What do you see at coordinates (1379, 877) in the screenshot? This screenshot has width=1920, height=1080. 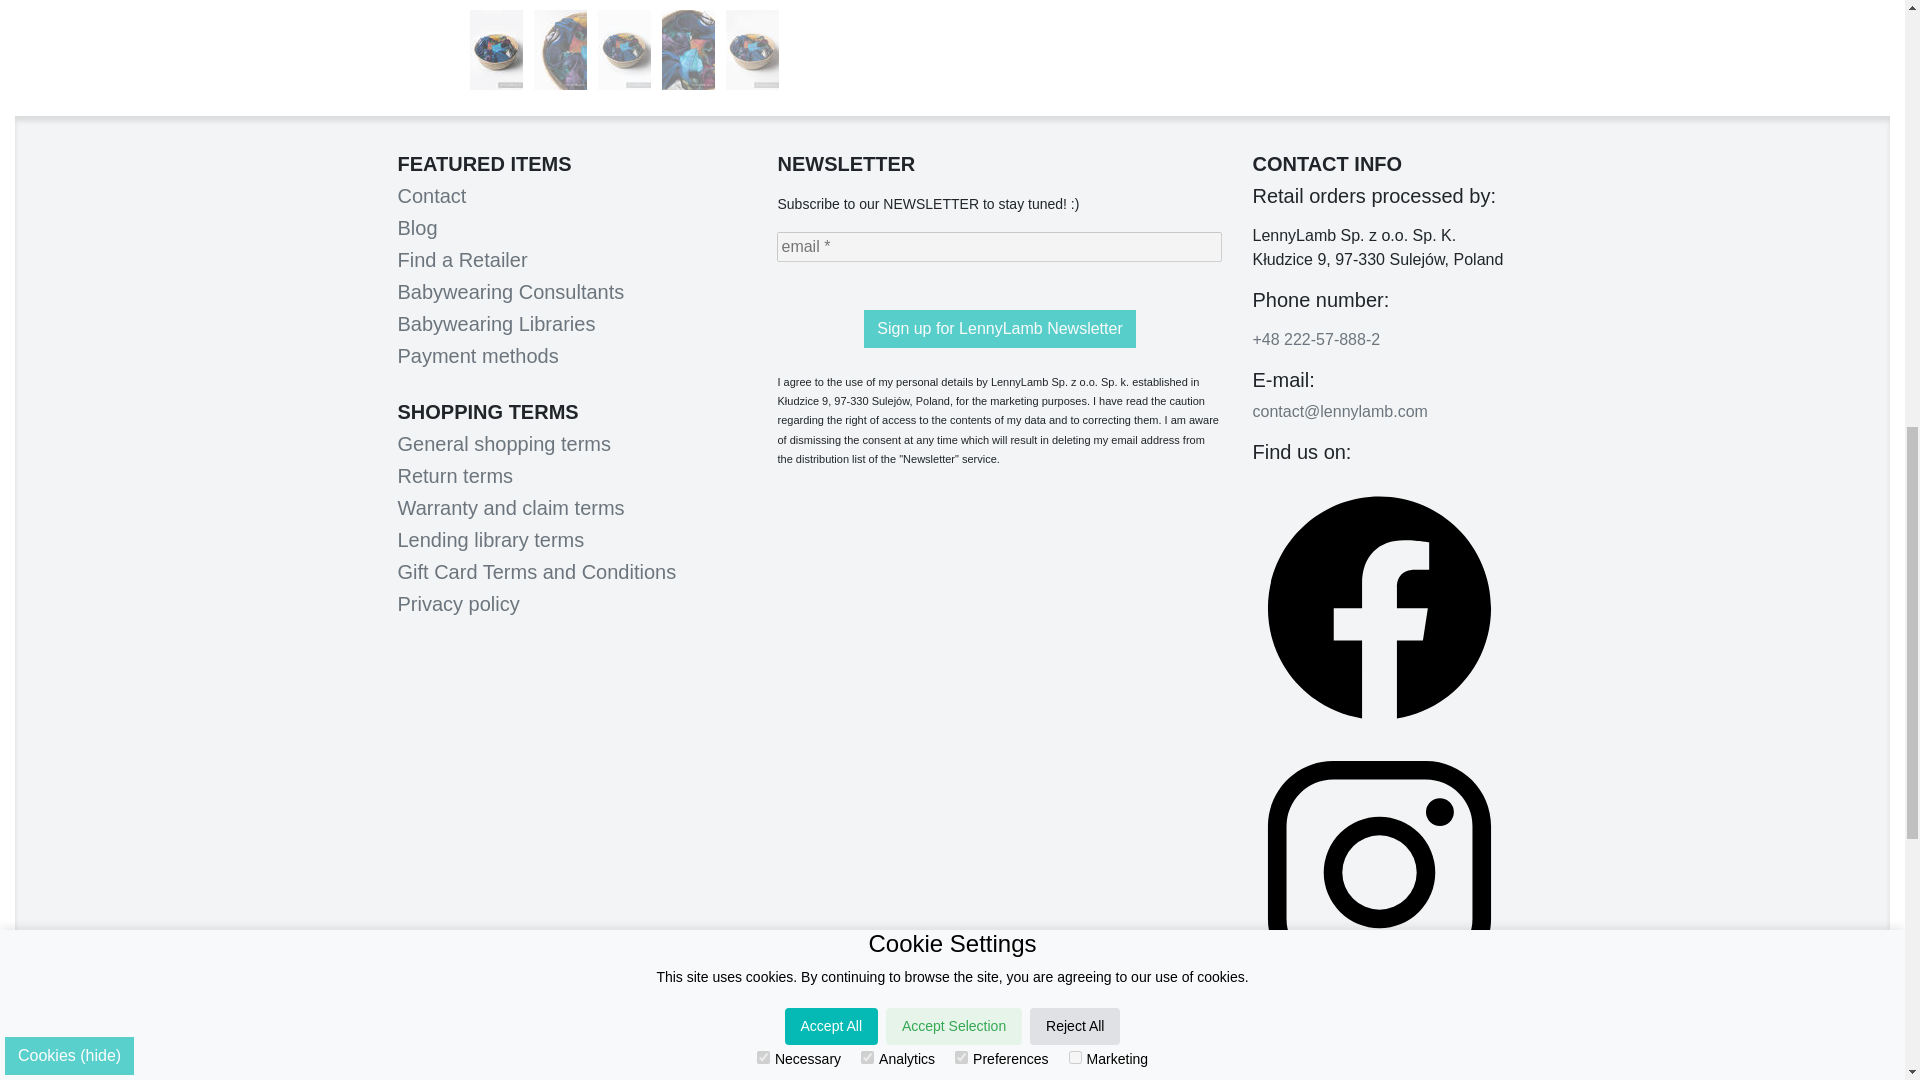 I see `Instagram` at bounding box center [1379, 877].